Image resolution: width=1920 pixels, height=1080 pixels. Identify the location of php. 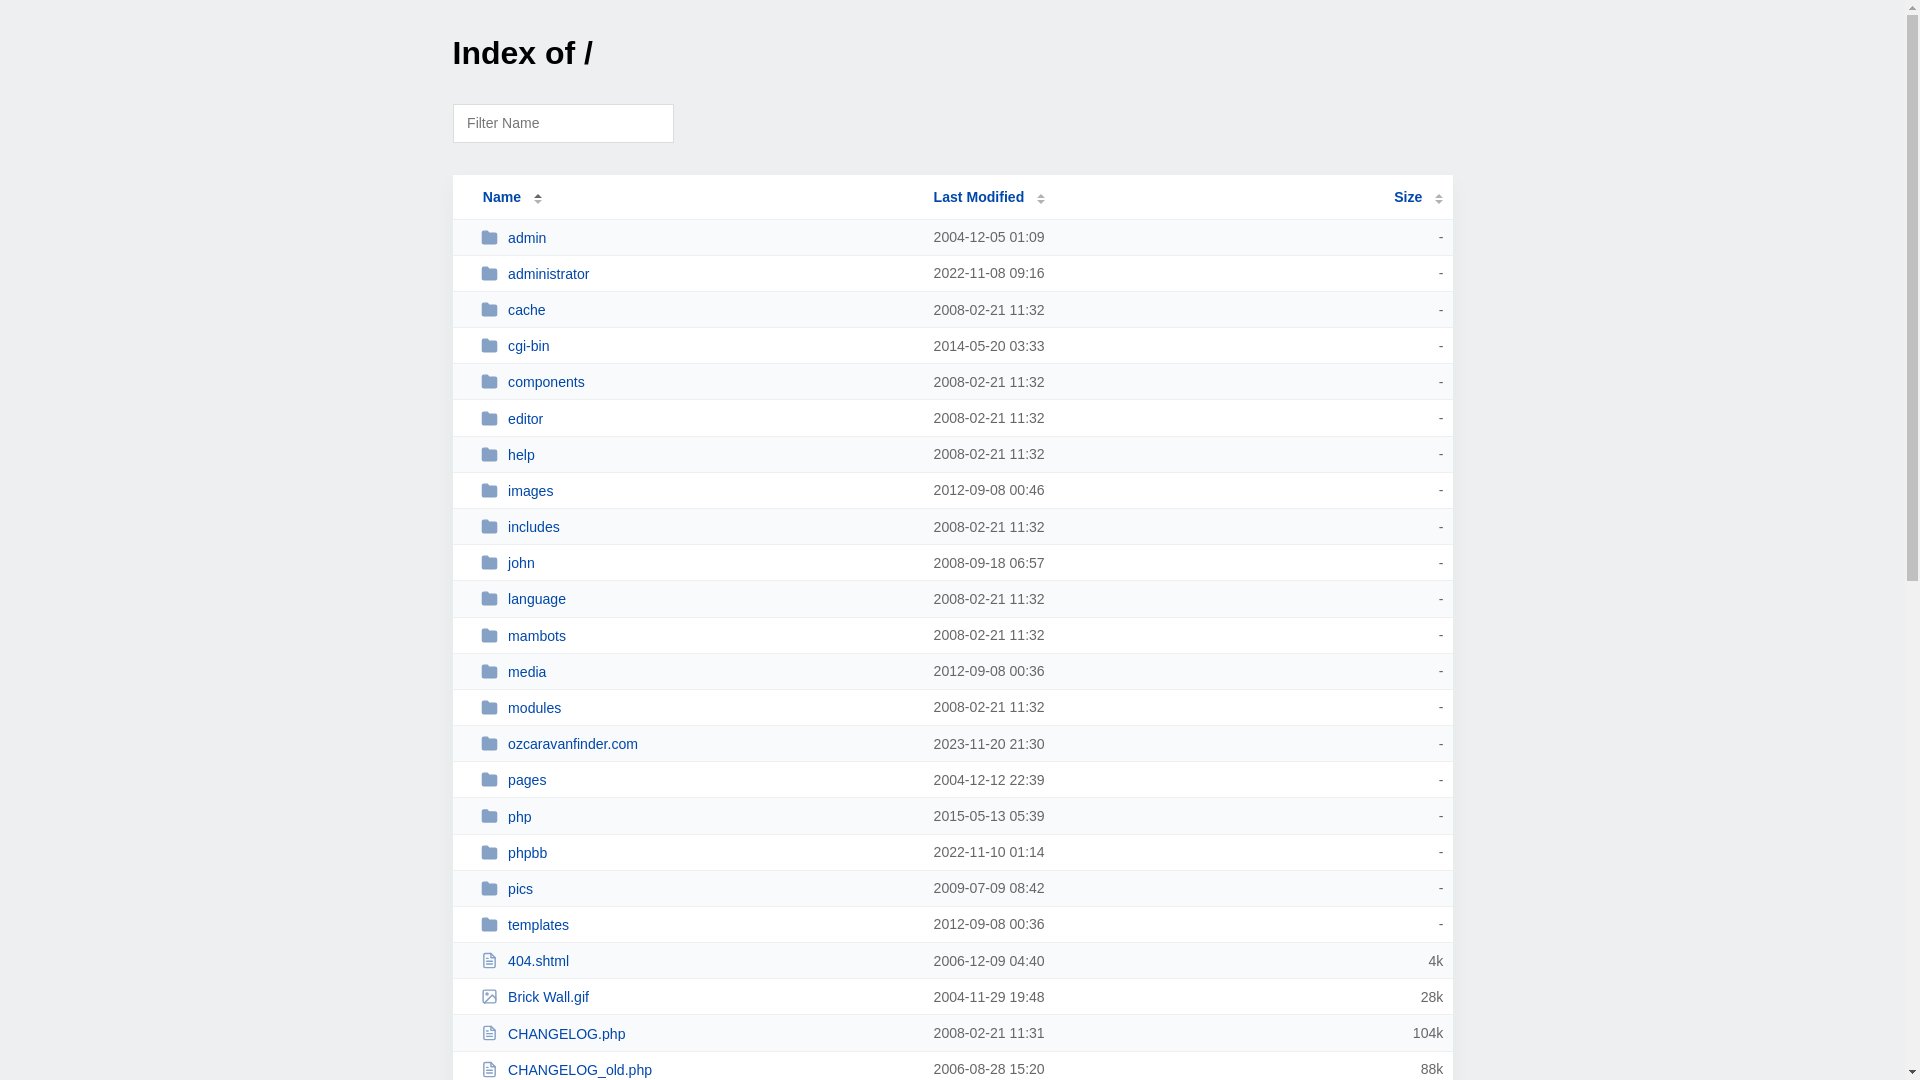
(698, 816).